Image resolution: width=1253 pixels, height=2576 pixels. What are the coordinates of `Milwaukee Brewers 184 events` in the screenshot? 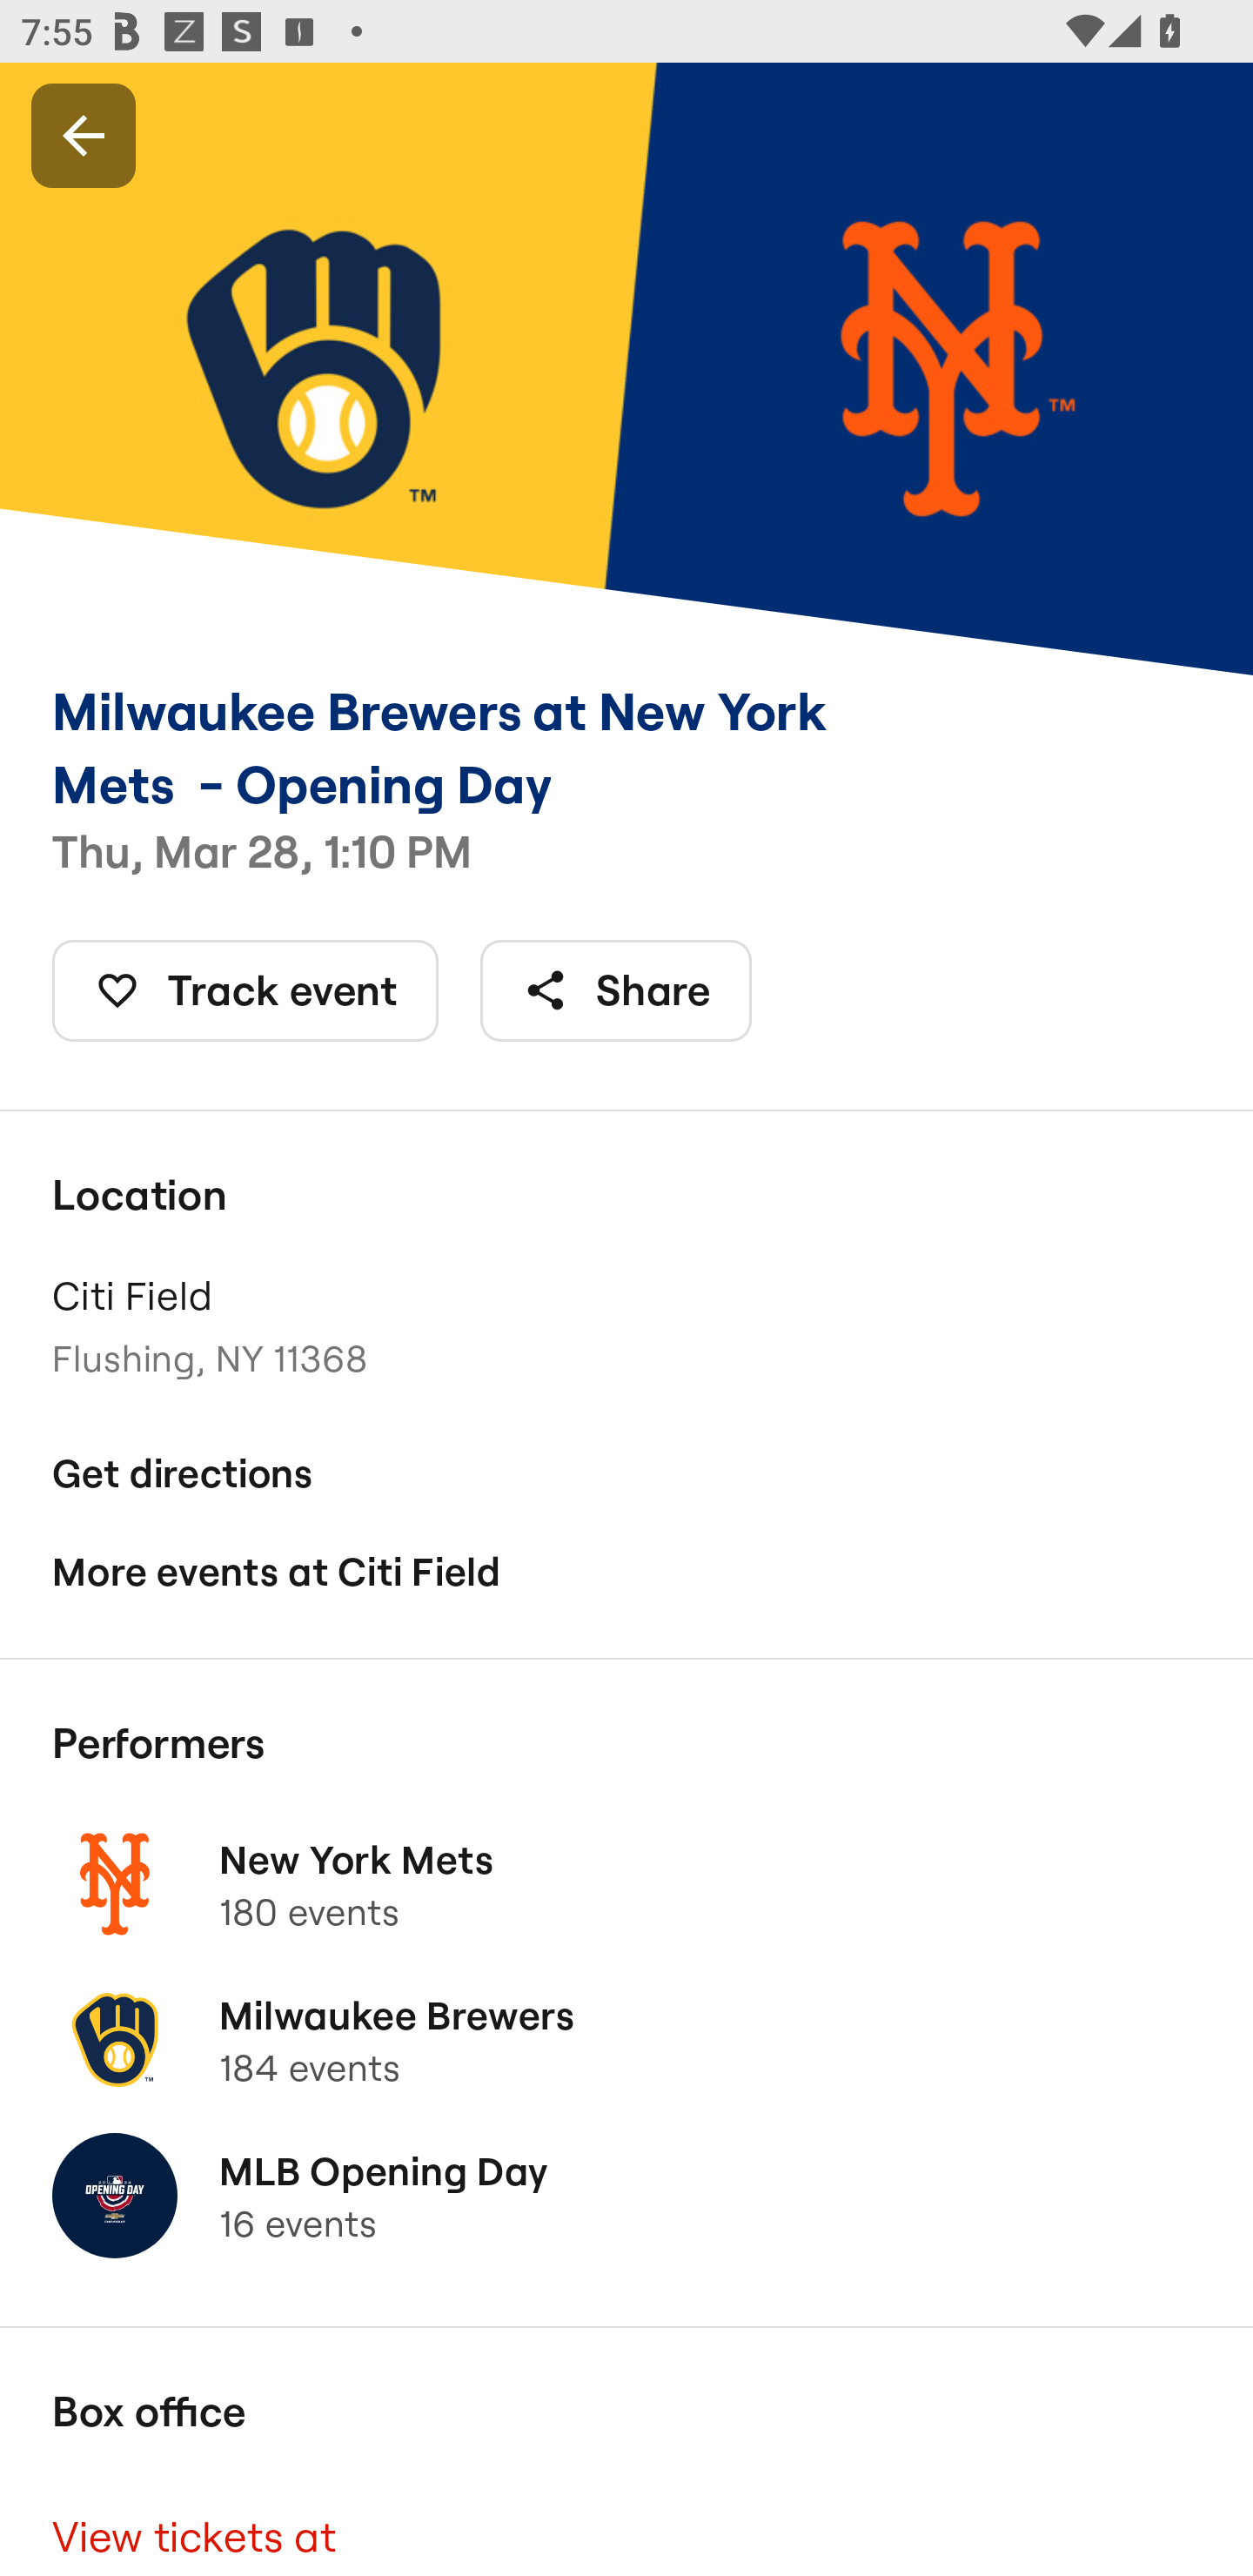 It's located at (626, 2040).